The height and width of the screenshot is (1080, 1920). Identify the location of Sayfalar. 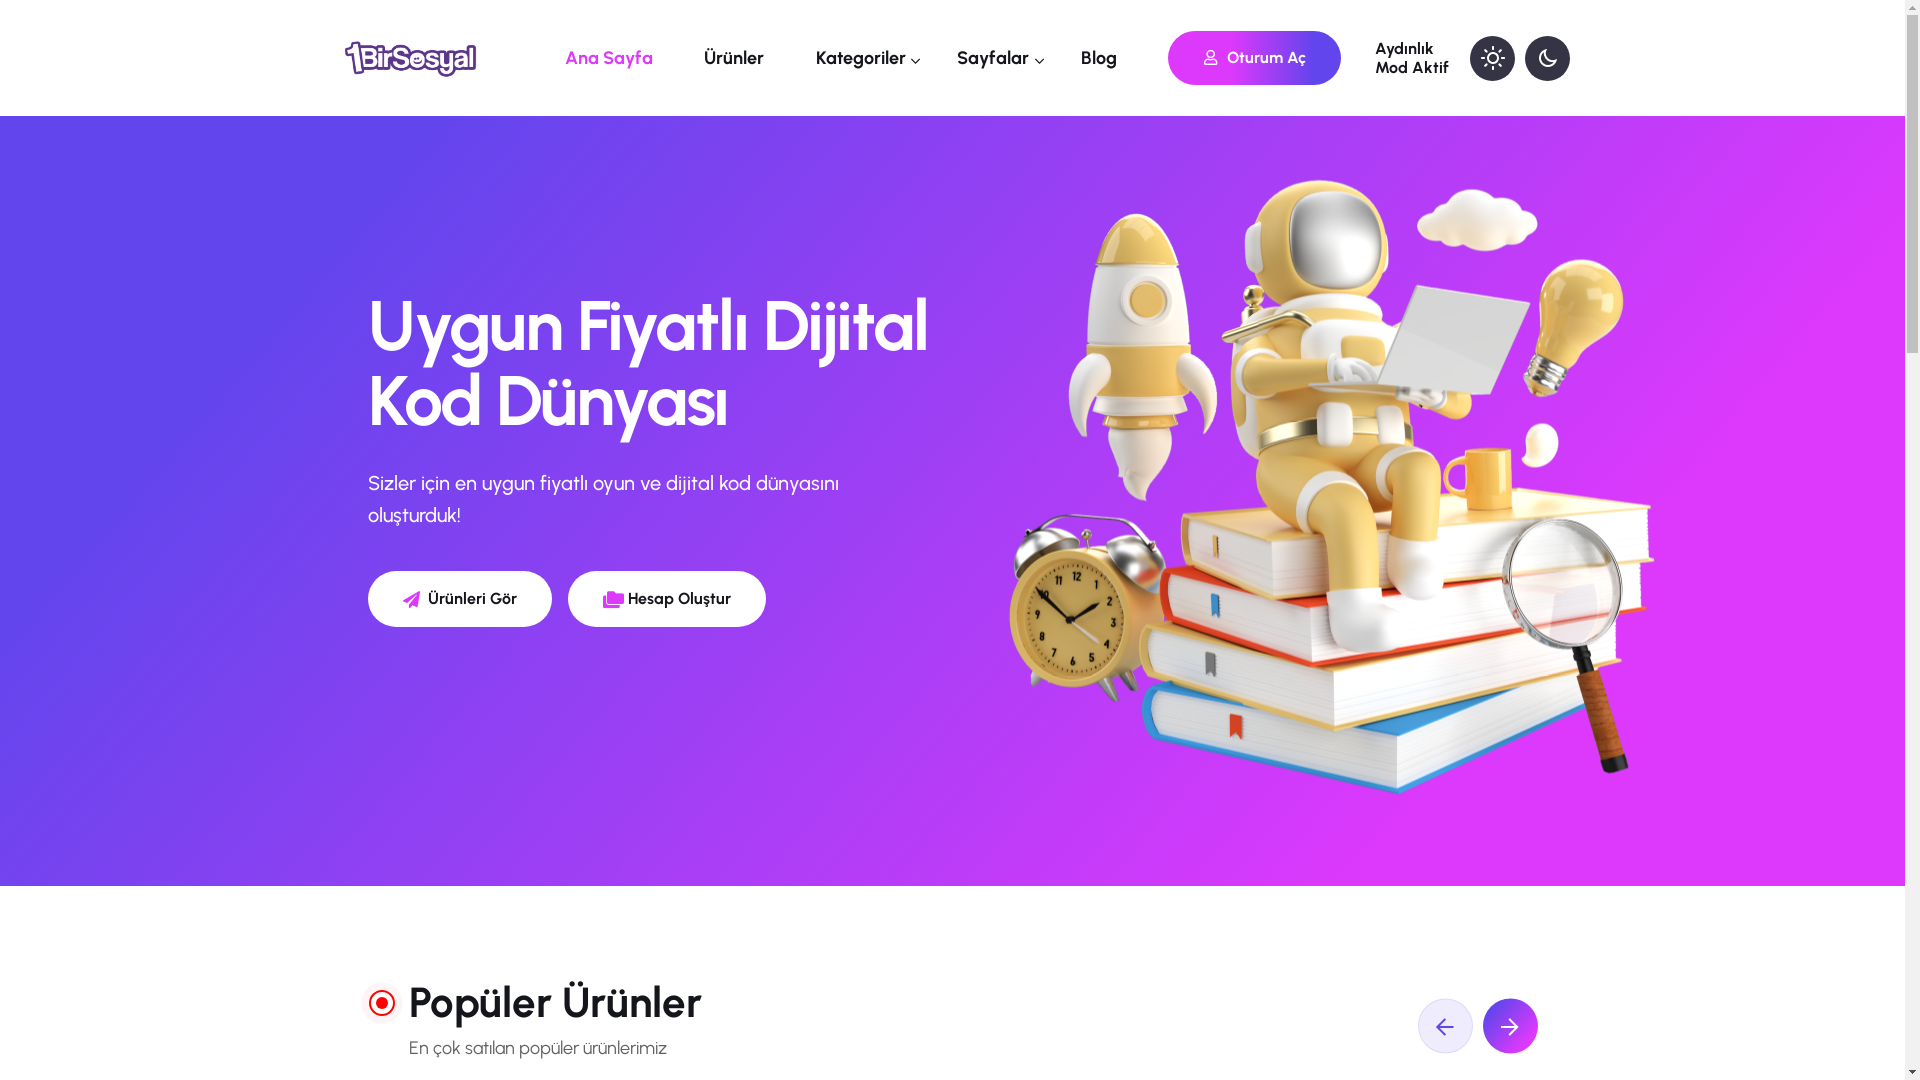
(1000, 58).